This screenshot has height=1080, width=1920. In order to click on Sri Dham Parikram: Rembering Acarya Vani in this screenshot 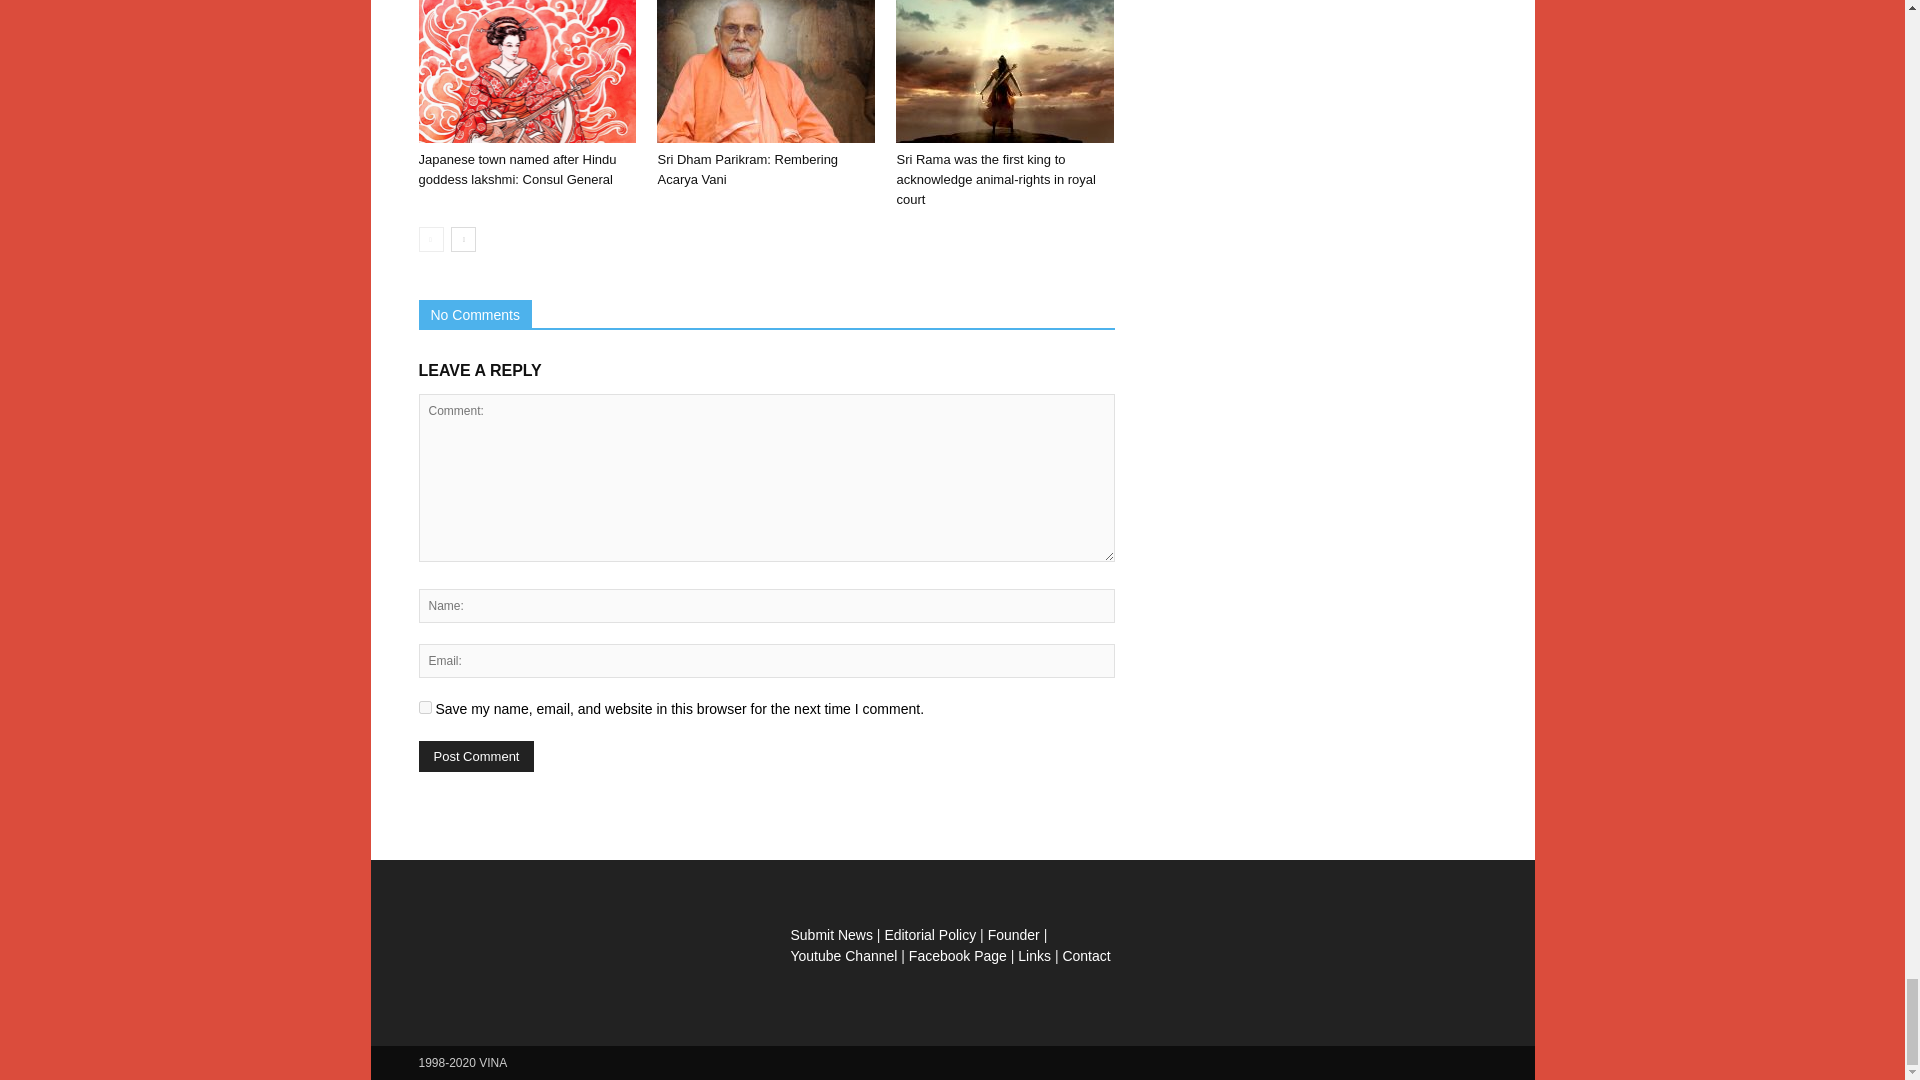, I will do `click(746, 169)`.